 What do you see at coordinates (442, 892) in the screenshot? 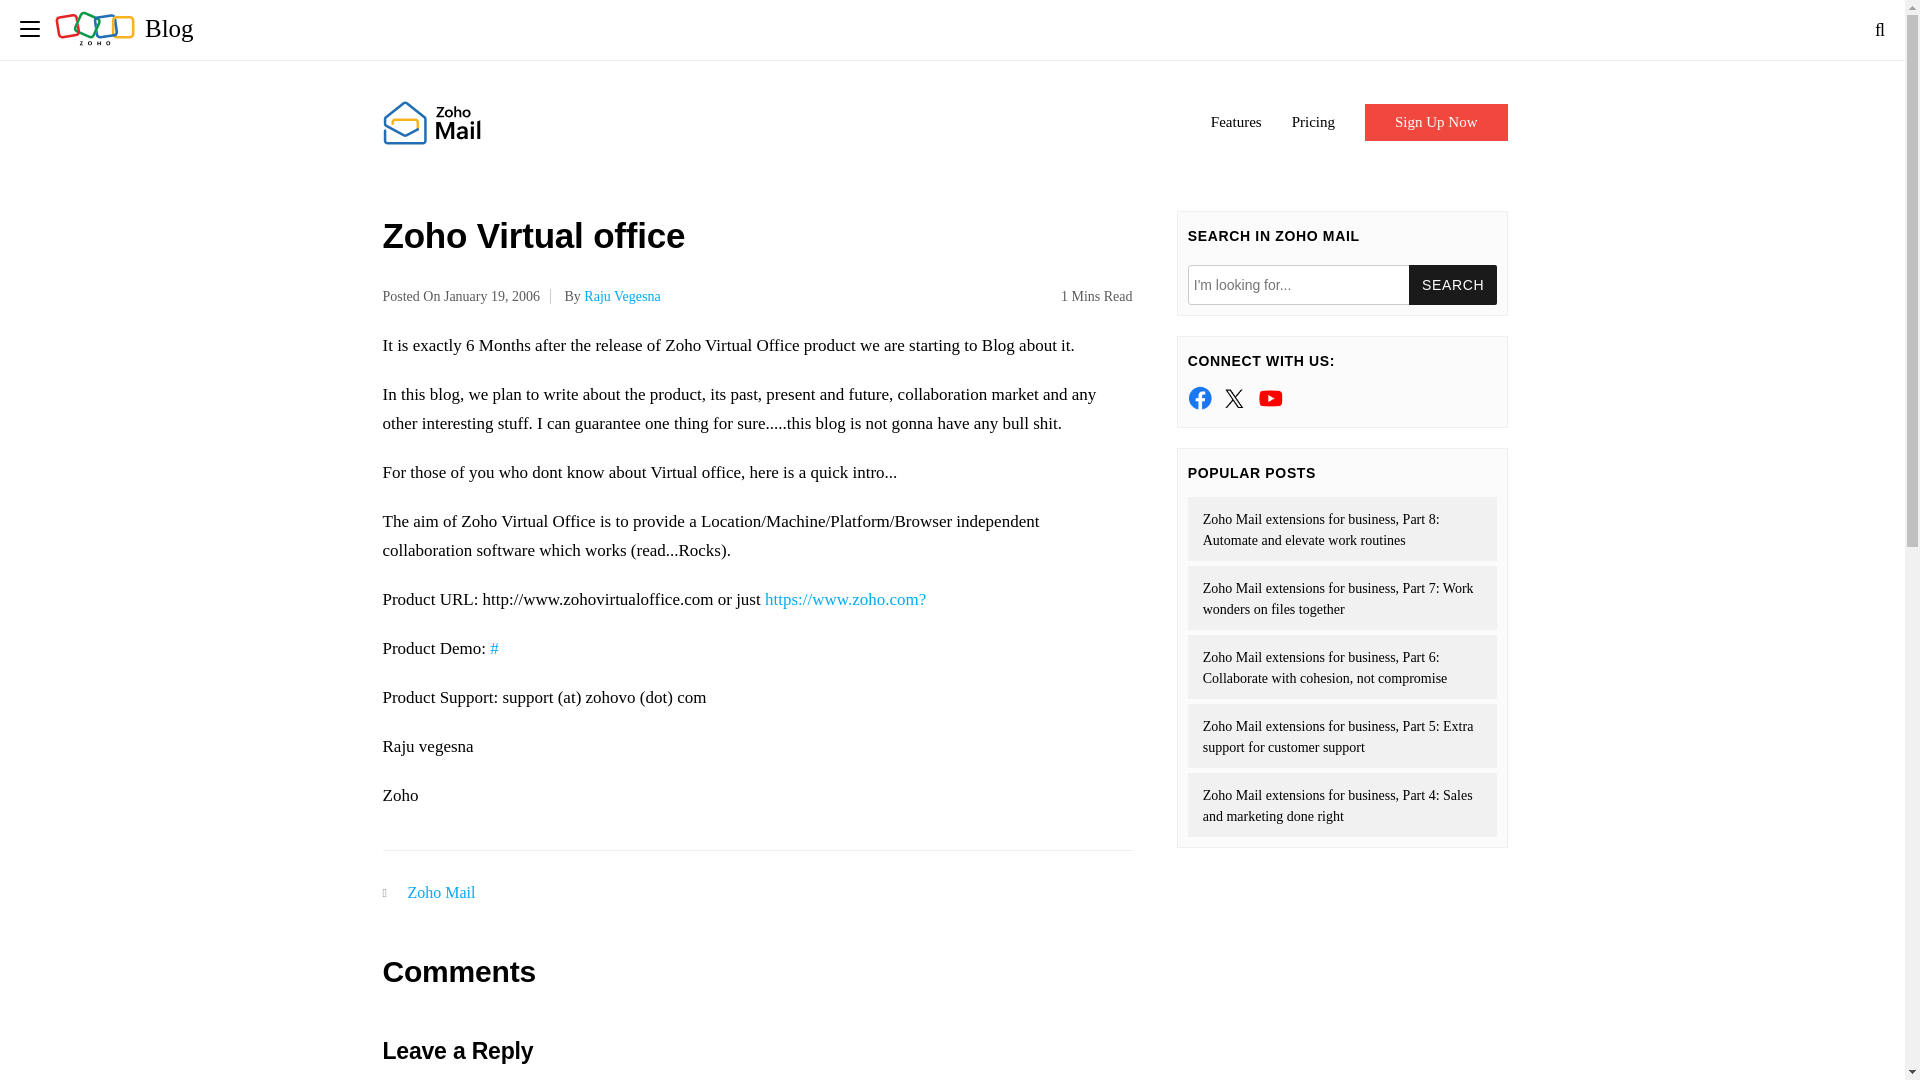
I see `Zoho Mail` at bounding box center [442, 892].